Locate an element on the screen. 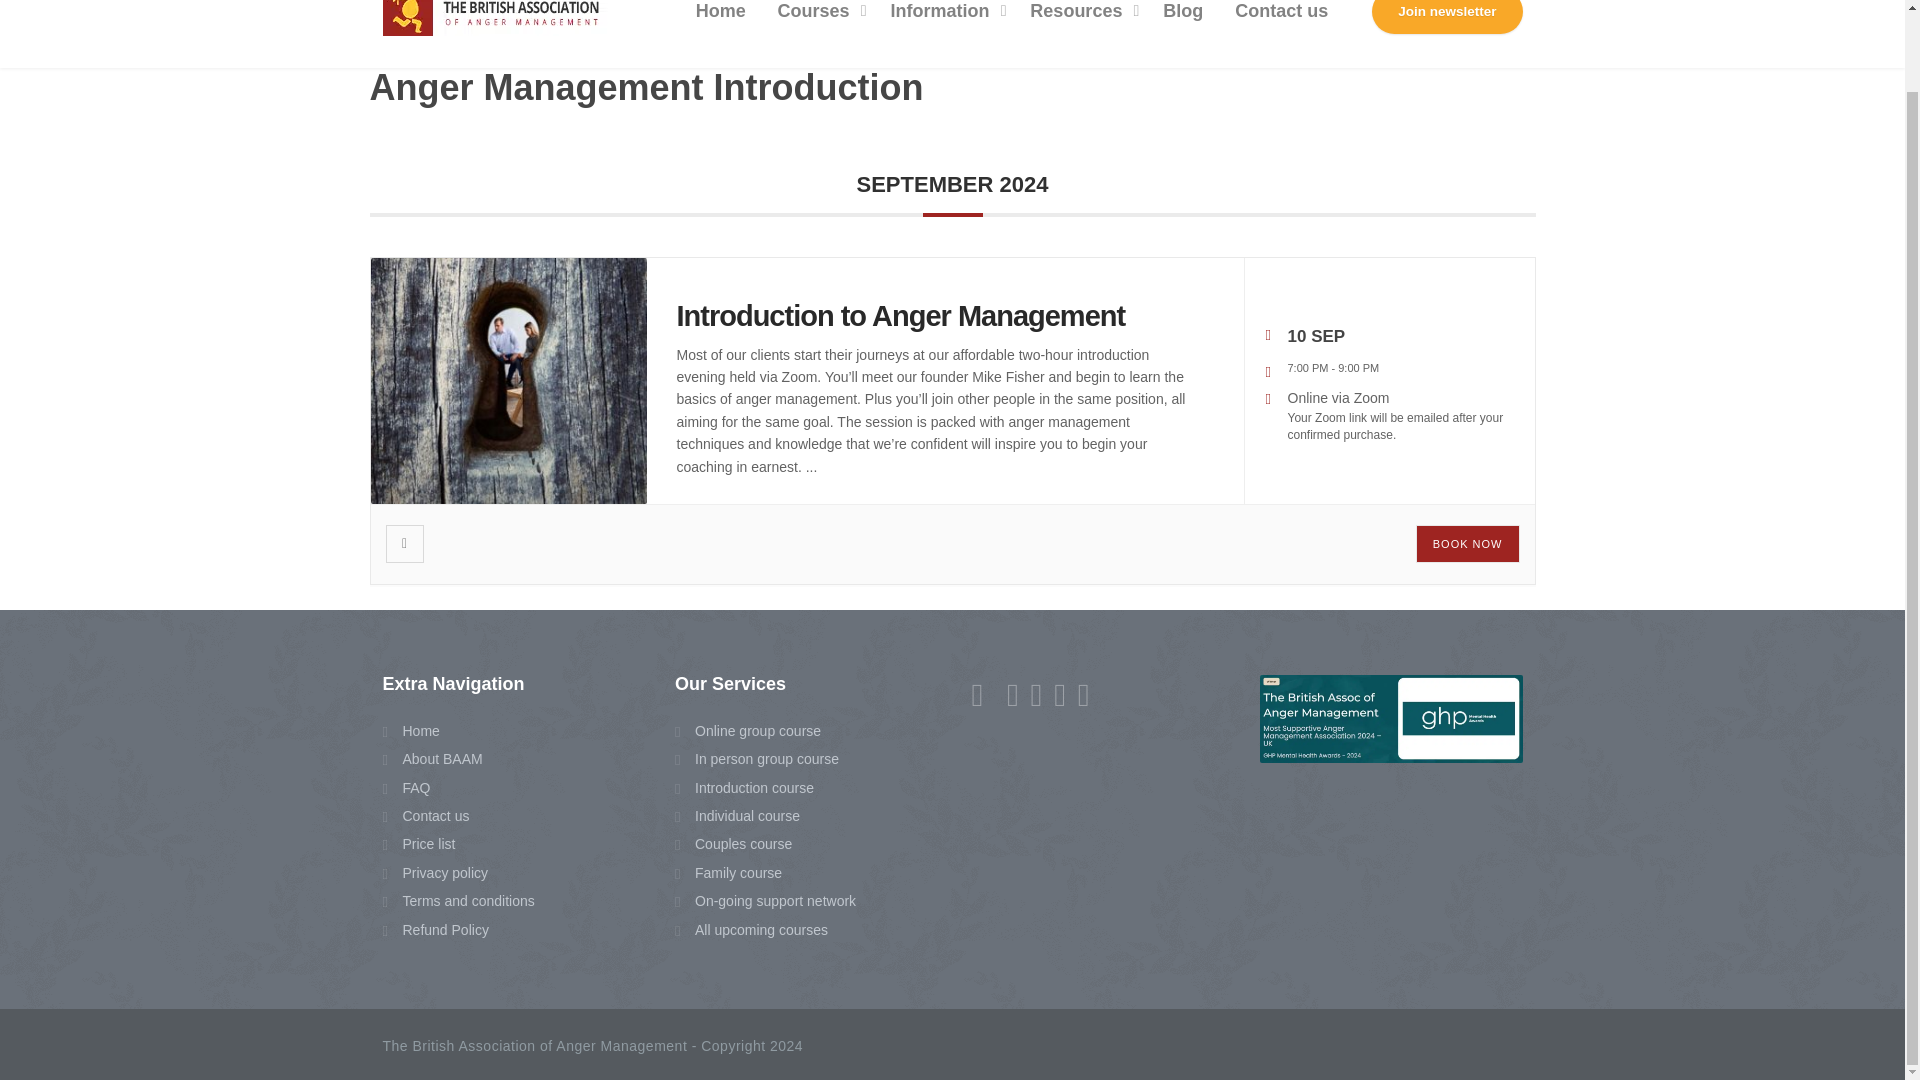 This screenshot has height=1080, width=1920. Resources is located at coordinates (1080, 34).